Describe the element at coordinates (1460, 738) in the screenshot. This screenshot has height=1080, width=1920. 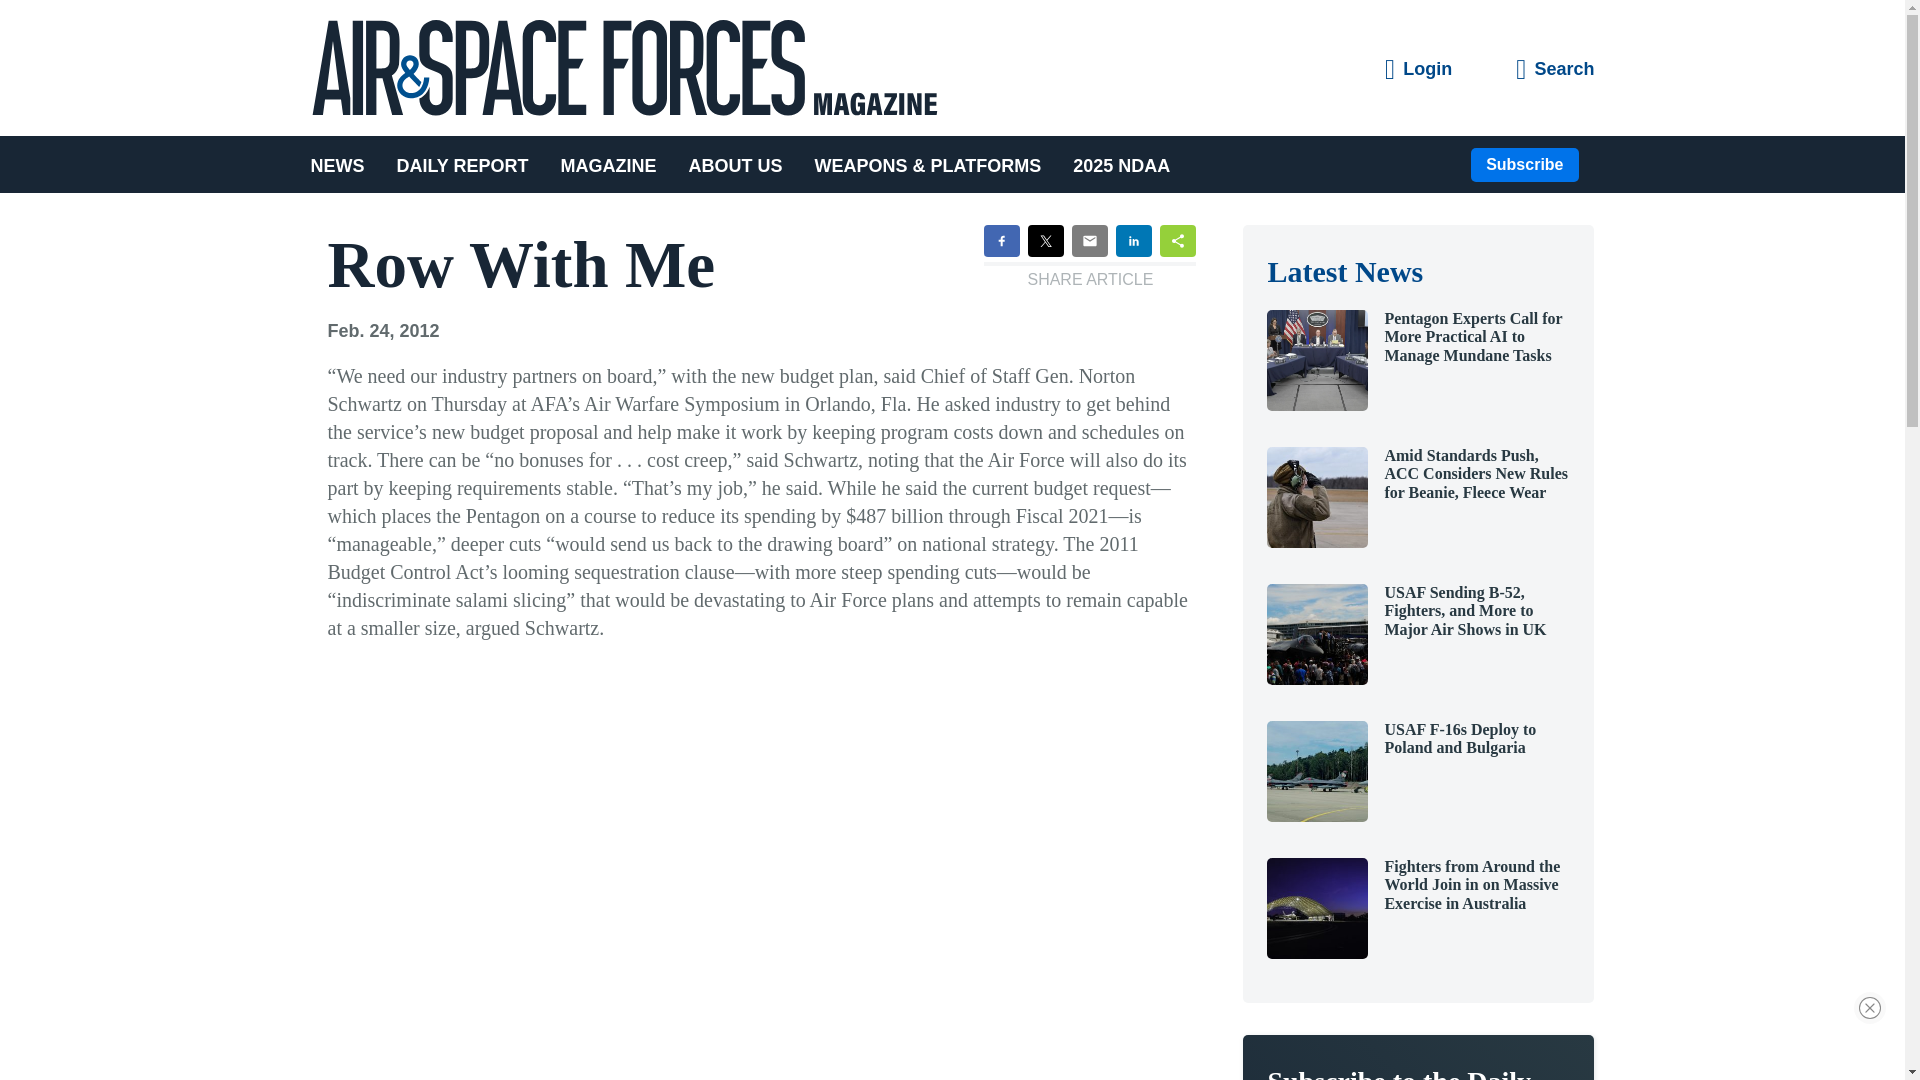
I see `USAF F-16s Deploy to Poland and Bulgaria` at that location.